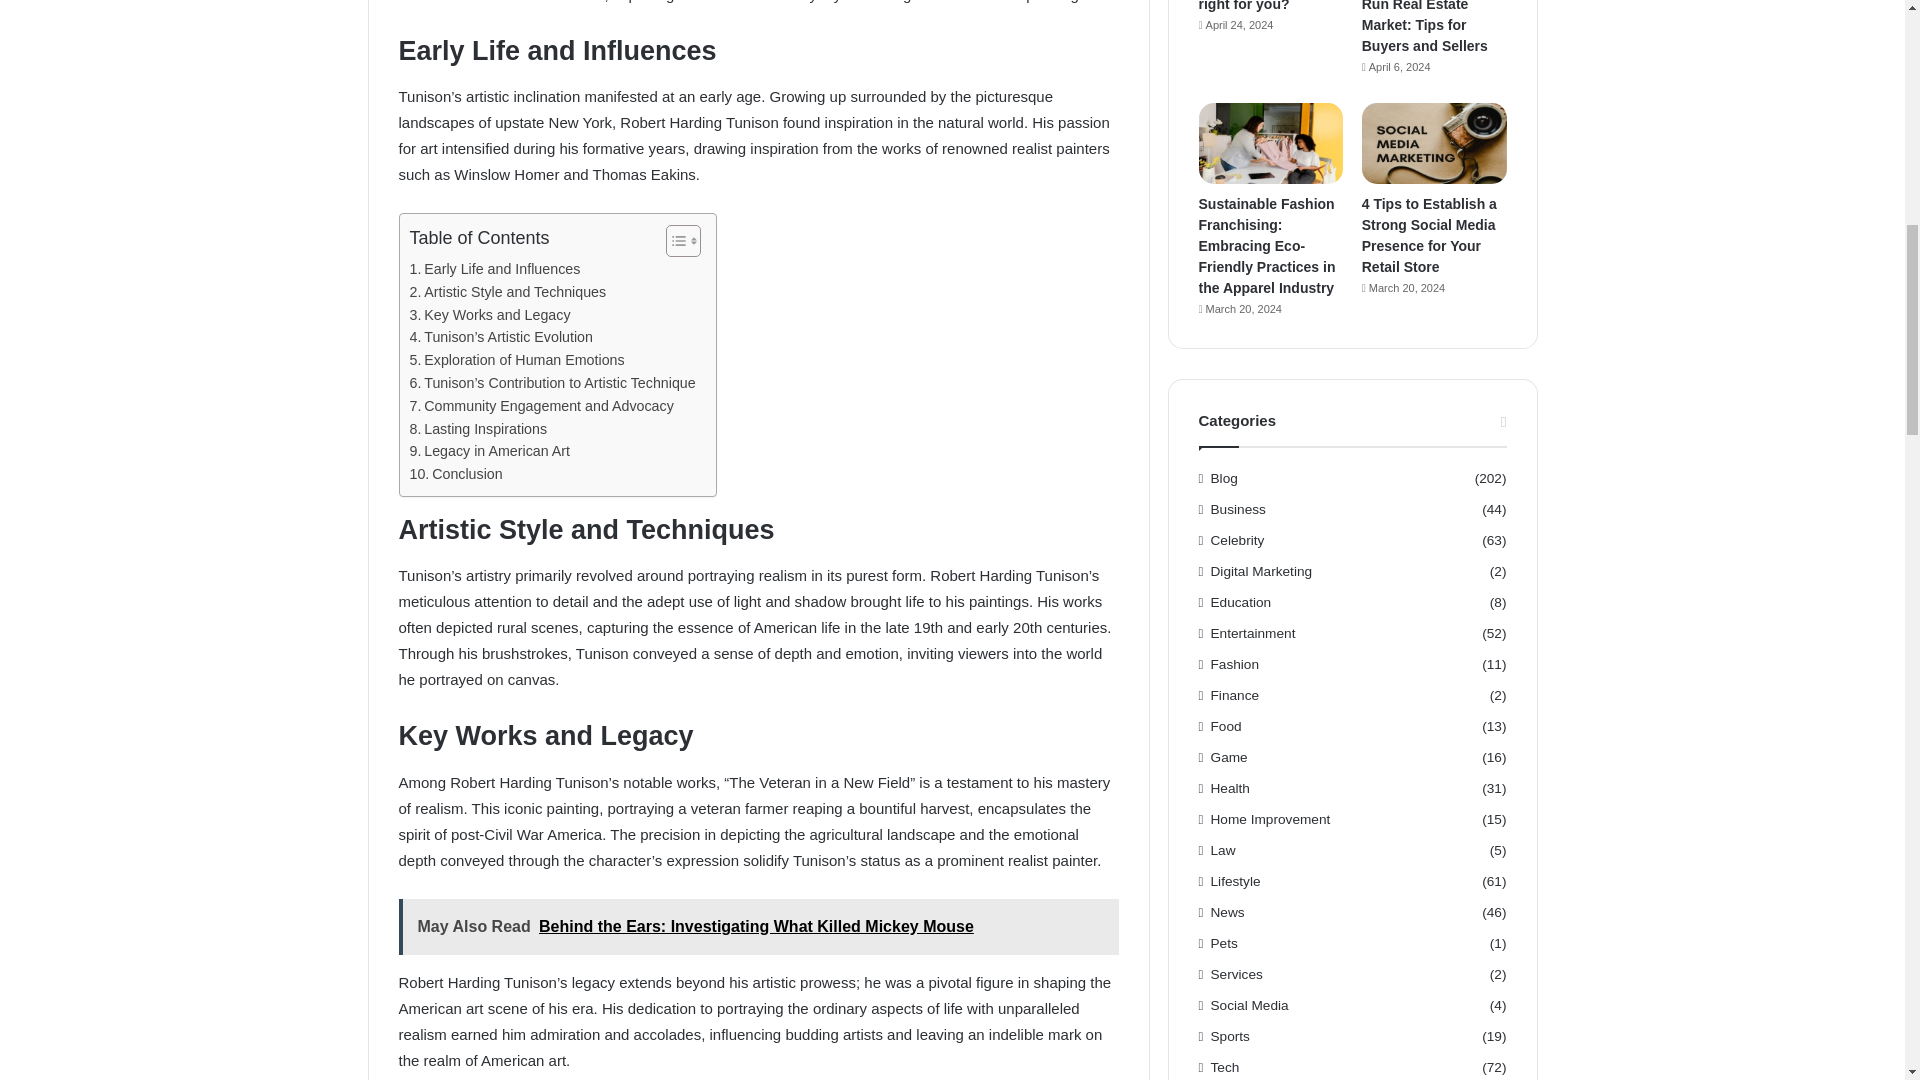 The width and height of the screenshot is (1920, 1080). I want to click on Early Life and Influences, so click(496, 269).